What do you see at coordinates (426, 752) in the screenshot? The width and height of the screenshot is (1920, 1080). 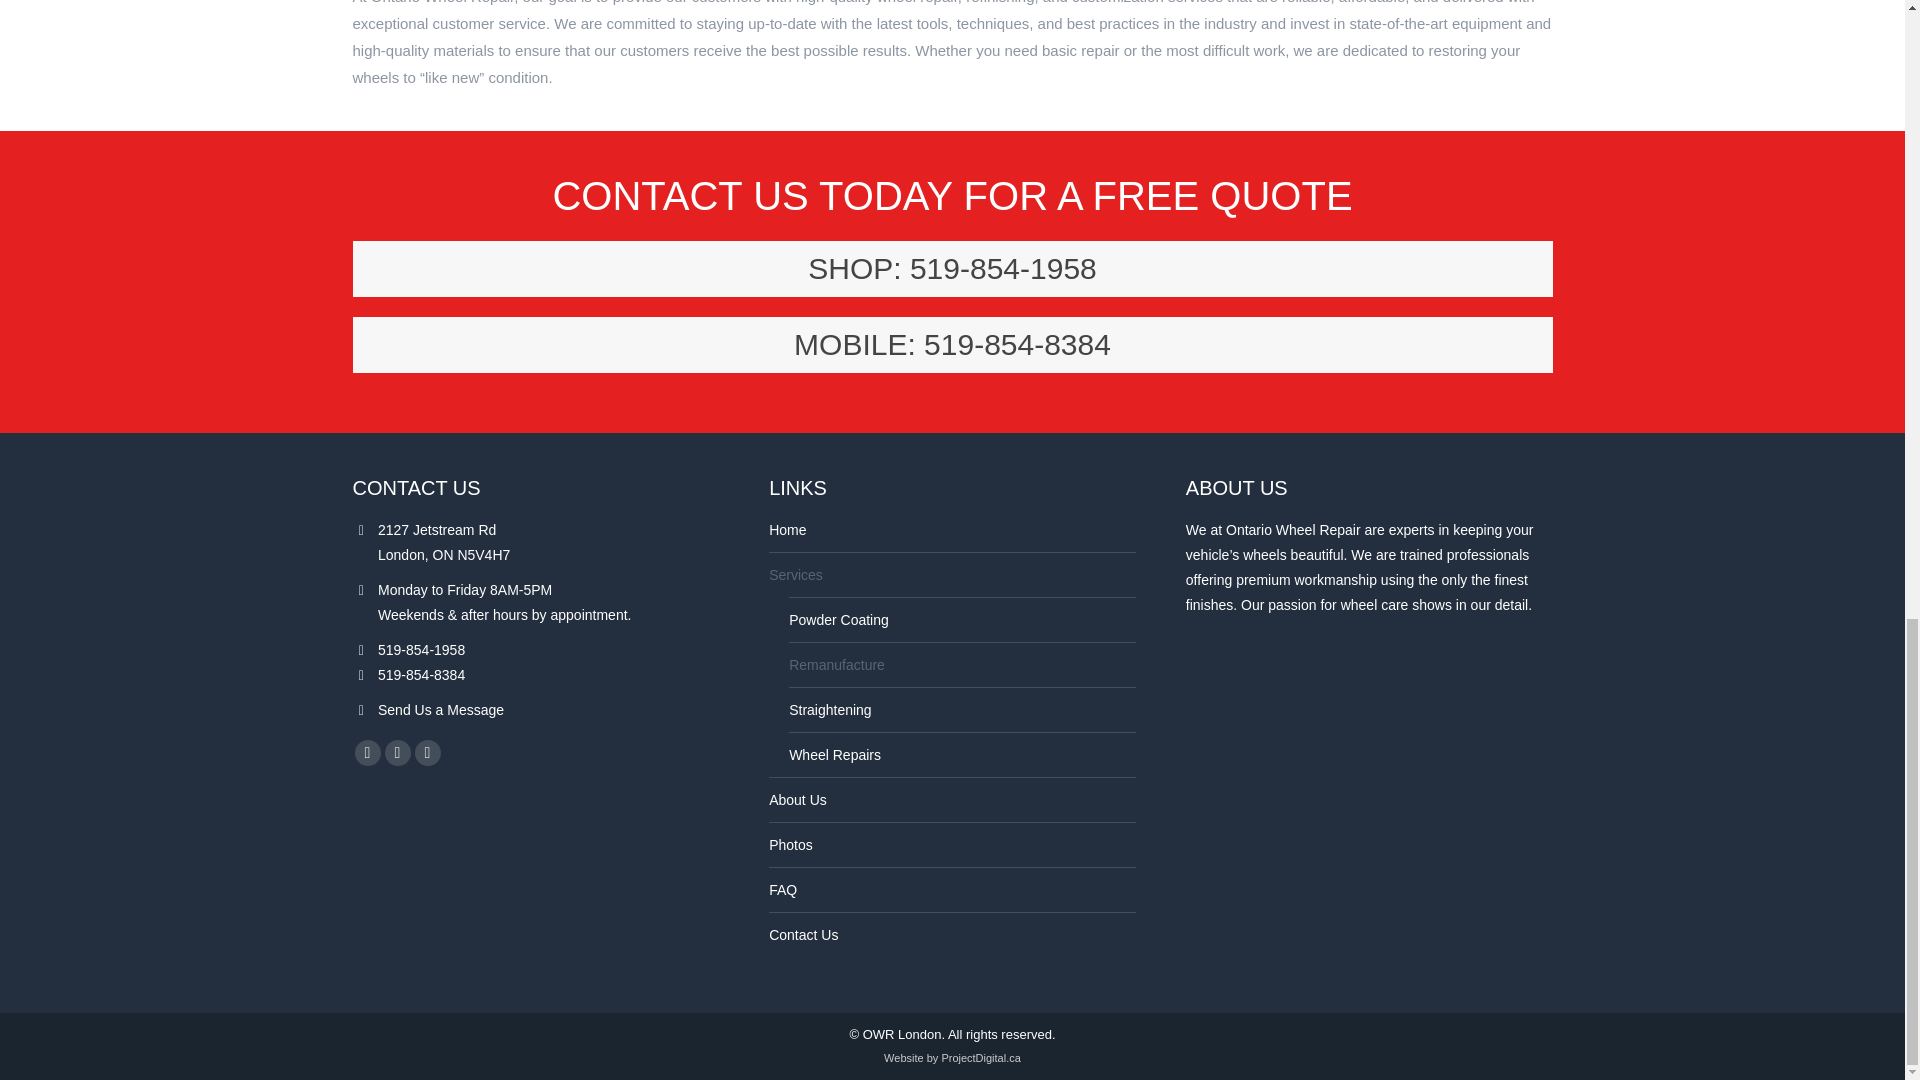 I see `Instagram page opens in new window` at bounding box center [426, 752].